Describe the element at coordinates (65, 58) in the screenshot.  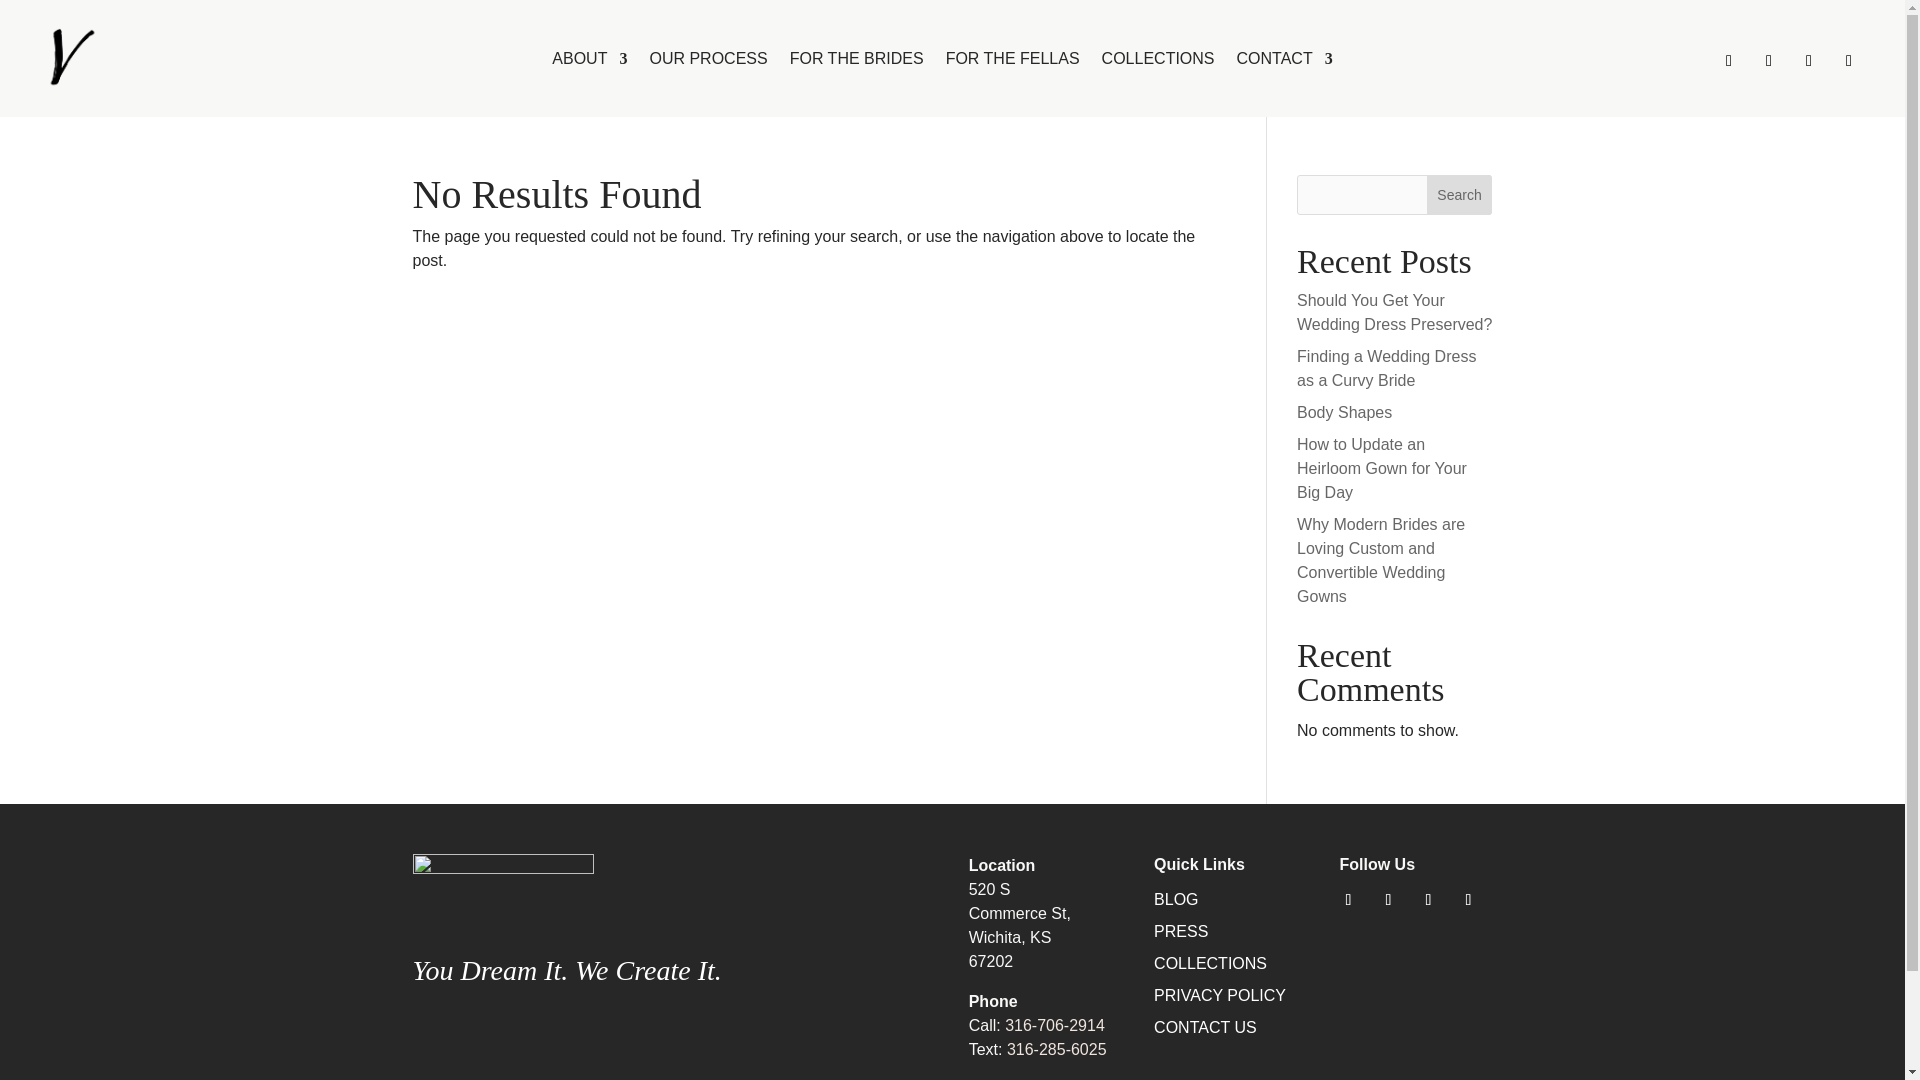
I see `VANYA-MARK-BLK` at that location.